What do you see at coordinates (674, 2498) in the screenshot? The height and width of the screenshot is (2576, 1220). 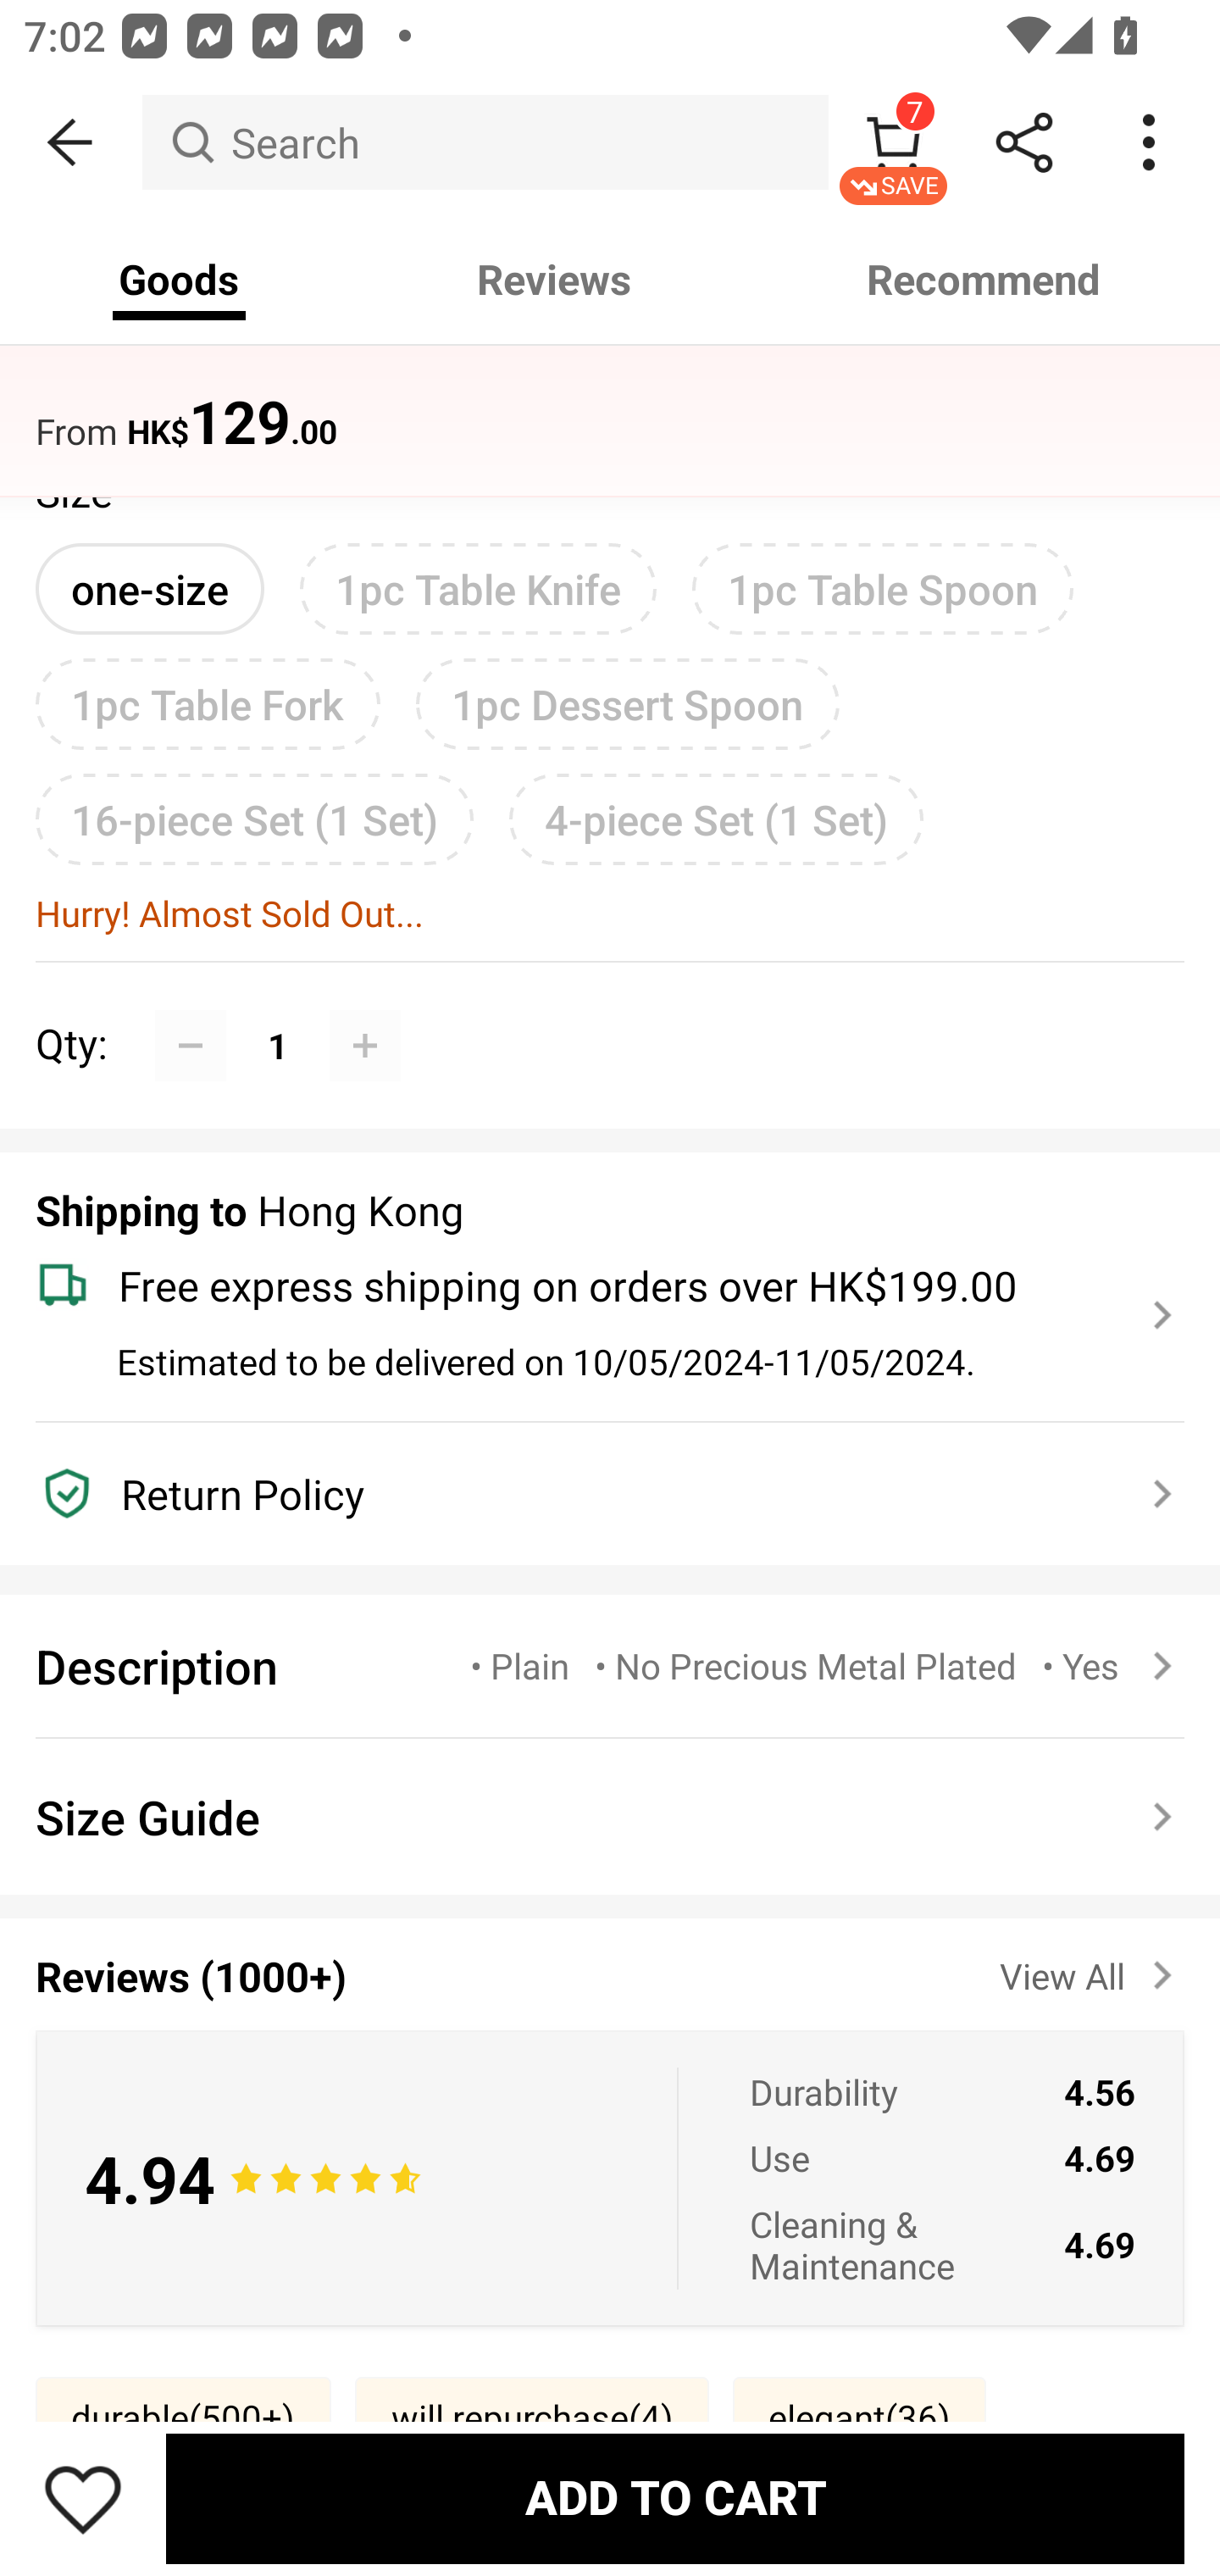 I see `ADD TO CART` at bounding box center [674, 2498].